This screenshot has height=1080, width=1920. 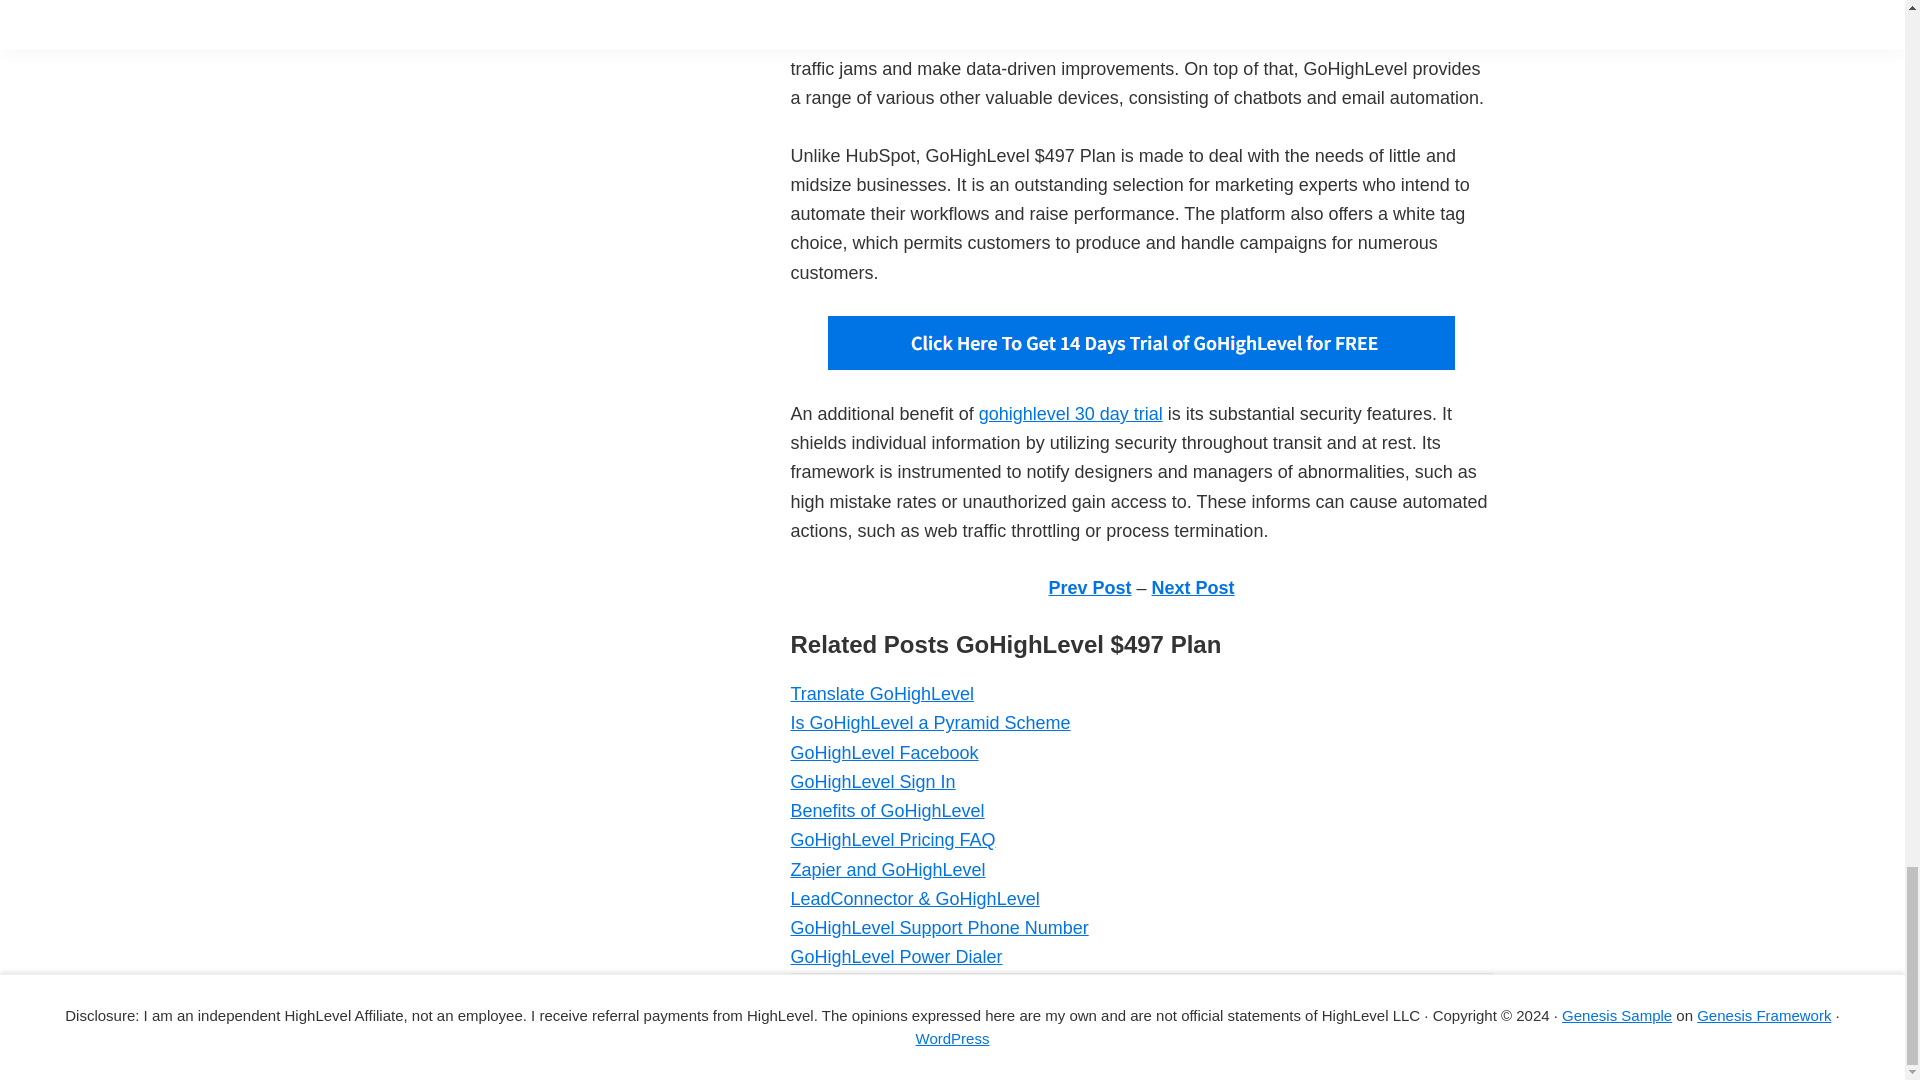 What do you see at coordinates (929, 722) in the screenshot?
I see `Is GoHighLevel a Pyramid Scheme` at bounding box center [929, 722].